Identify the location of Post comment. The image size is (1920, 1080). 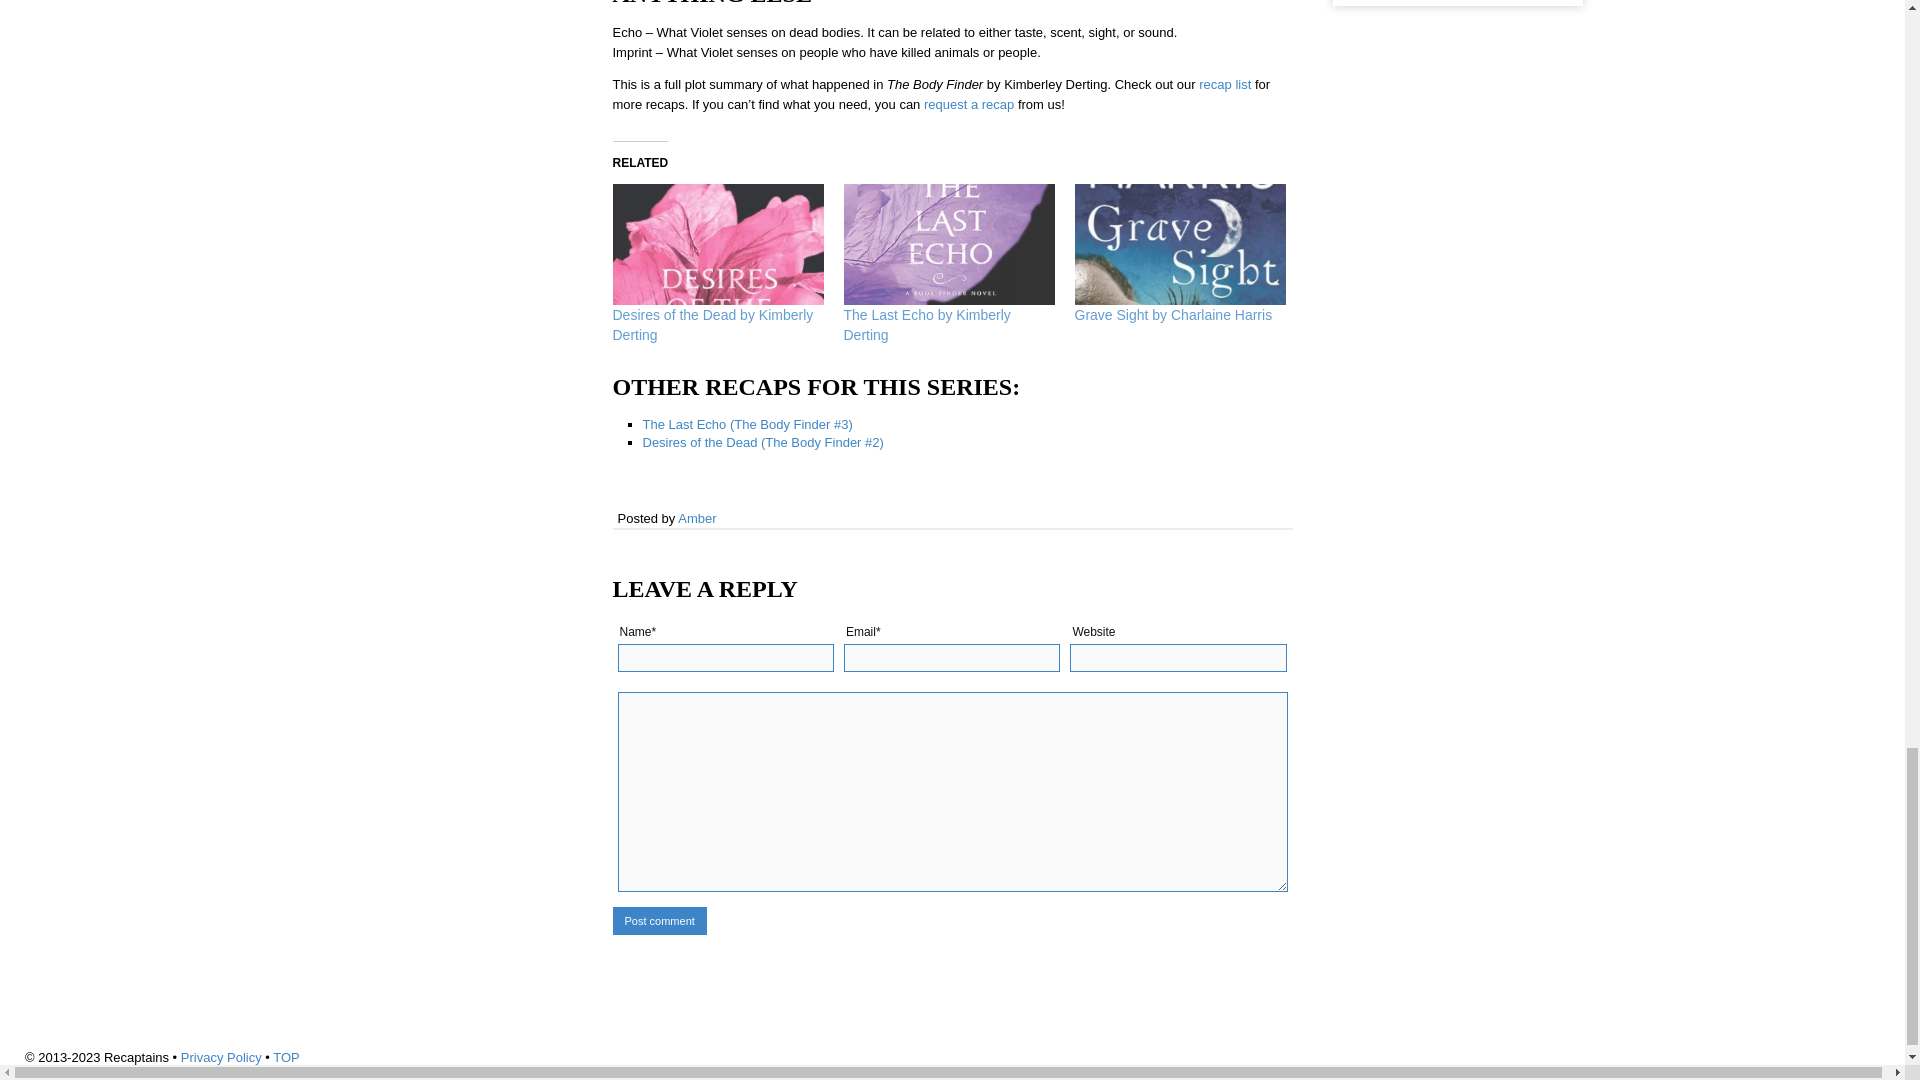
(659, 921).